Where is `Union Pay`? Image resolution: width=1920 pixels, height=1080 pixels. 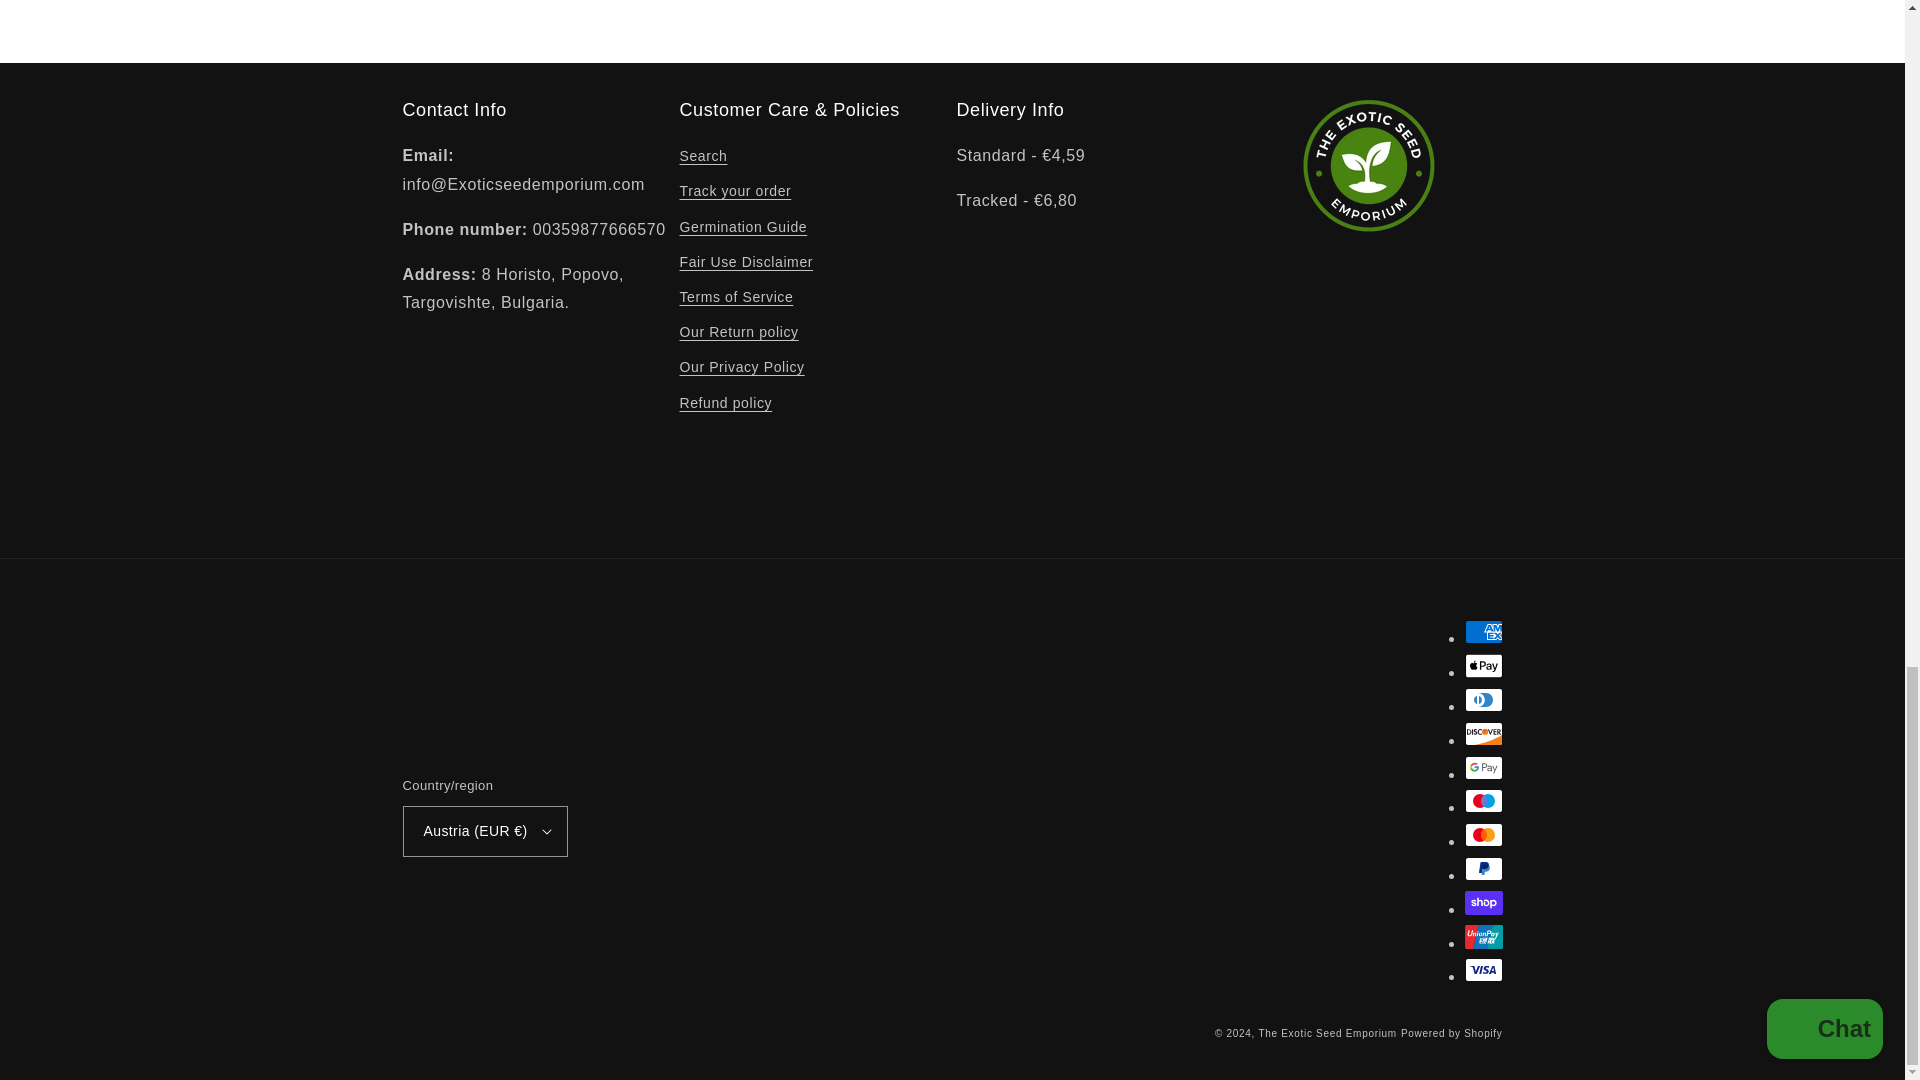 Union Pay is located at coordinates (1482, 936).